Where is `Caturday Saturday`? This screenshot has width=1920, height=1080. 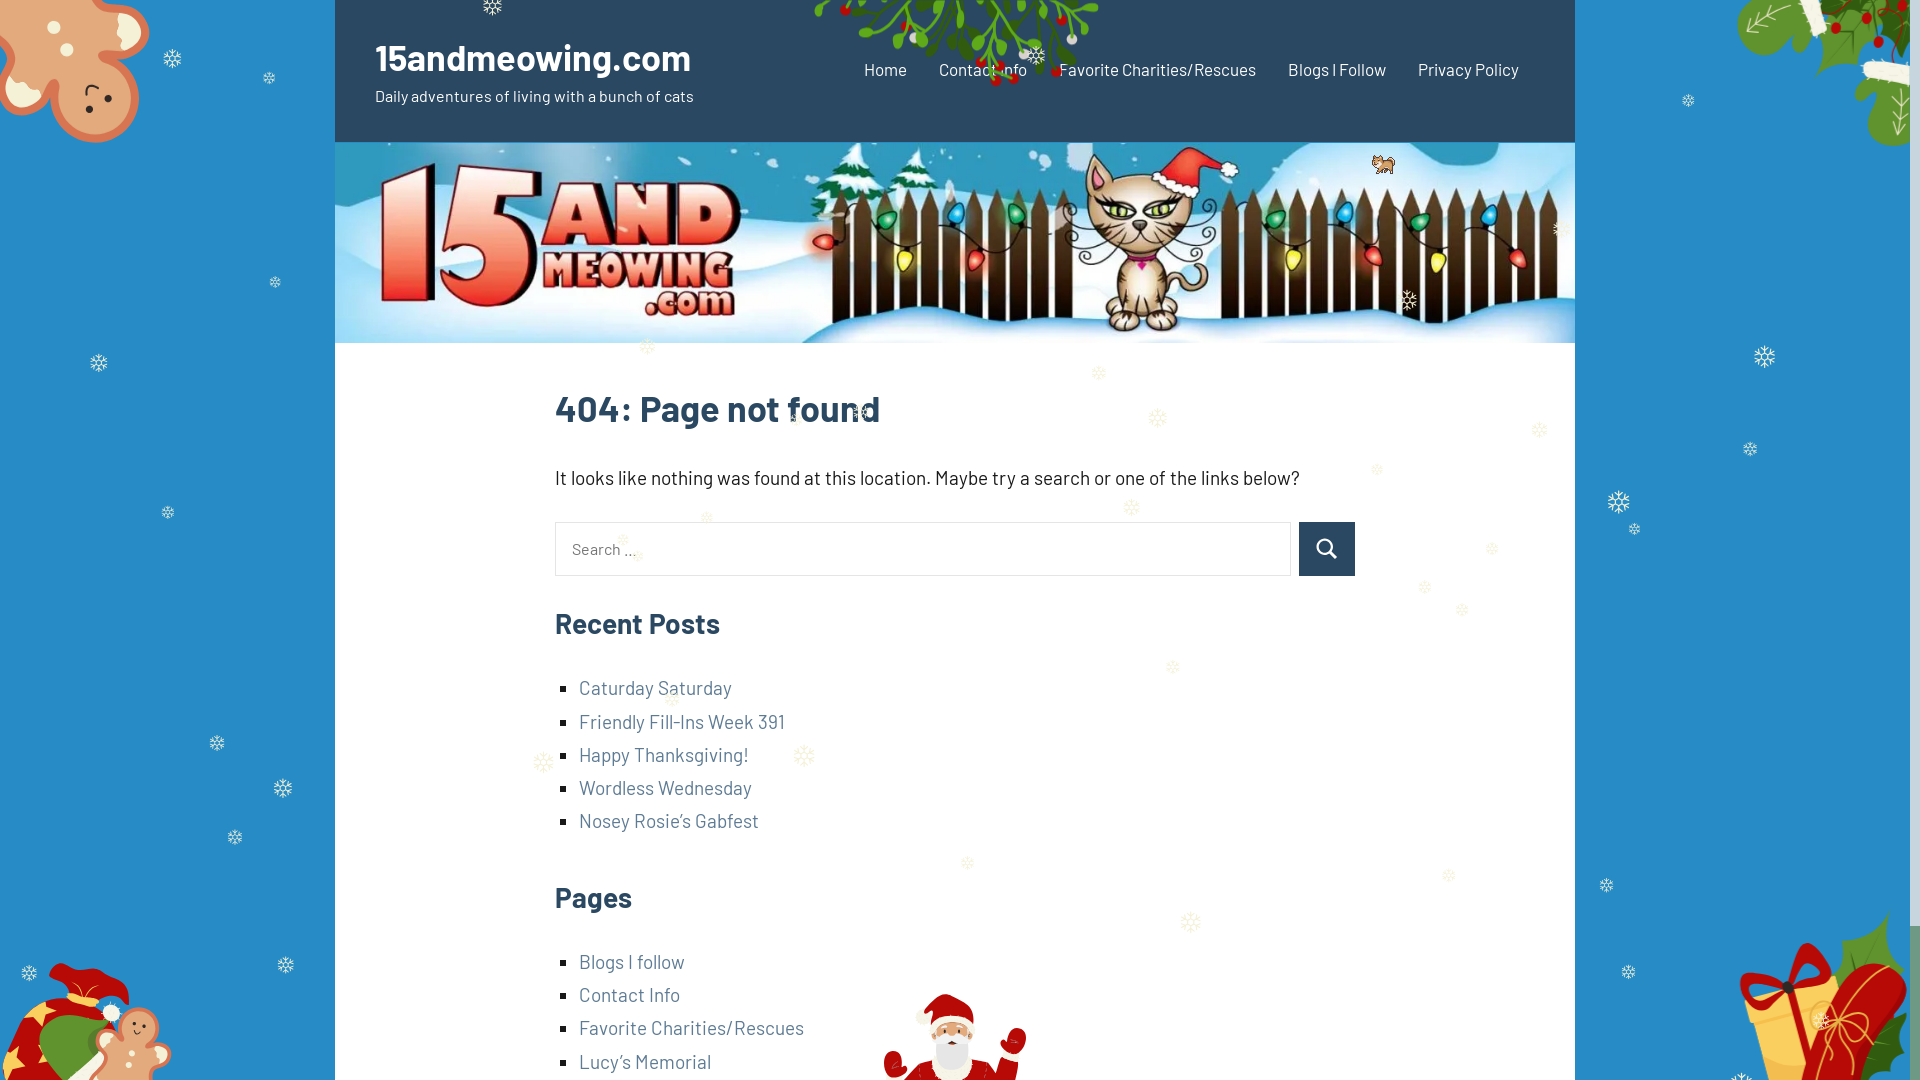
Caturday Saturday is located at coordinates (656, 688).